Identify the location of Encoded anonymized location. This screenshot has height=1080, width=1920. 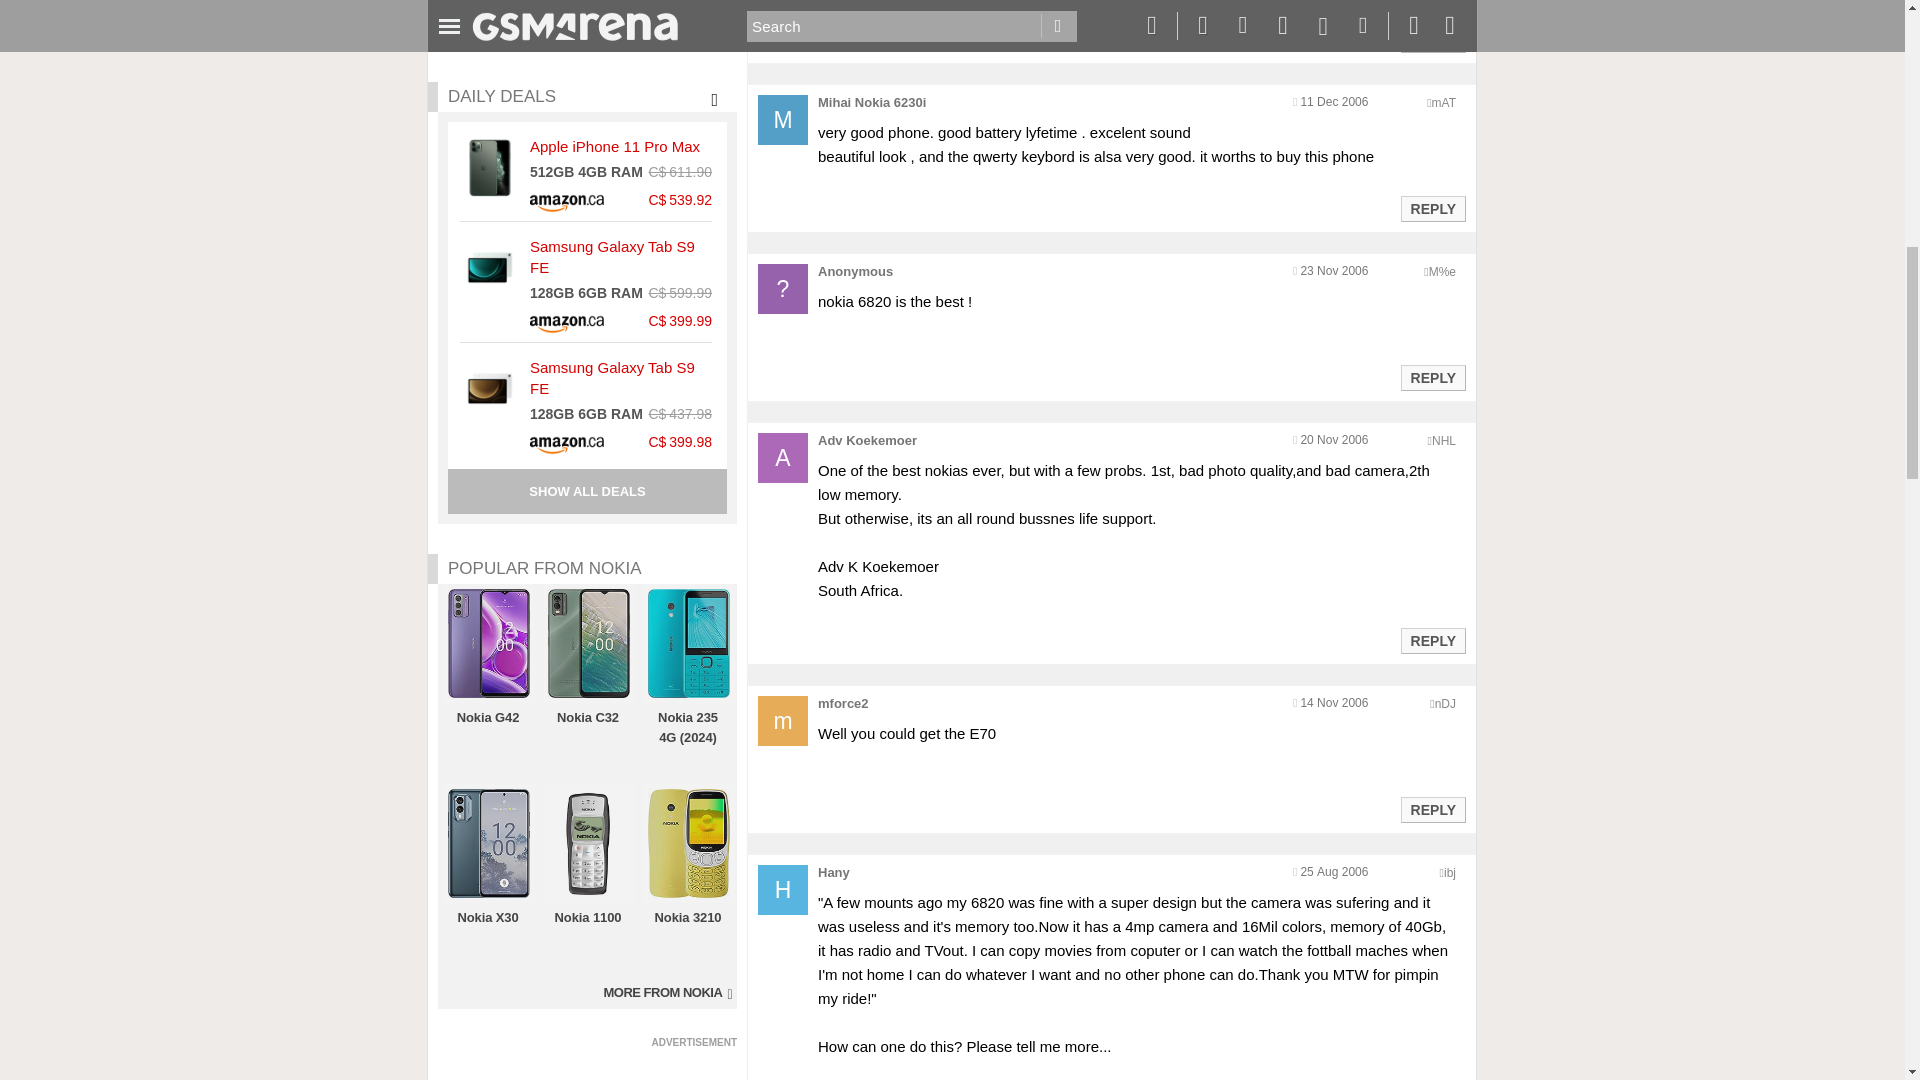
(1444, 103).